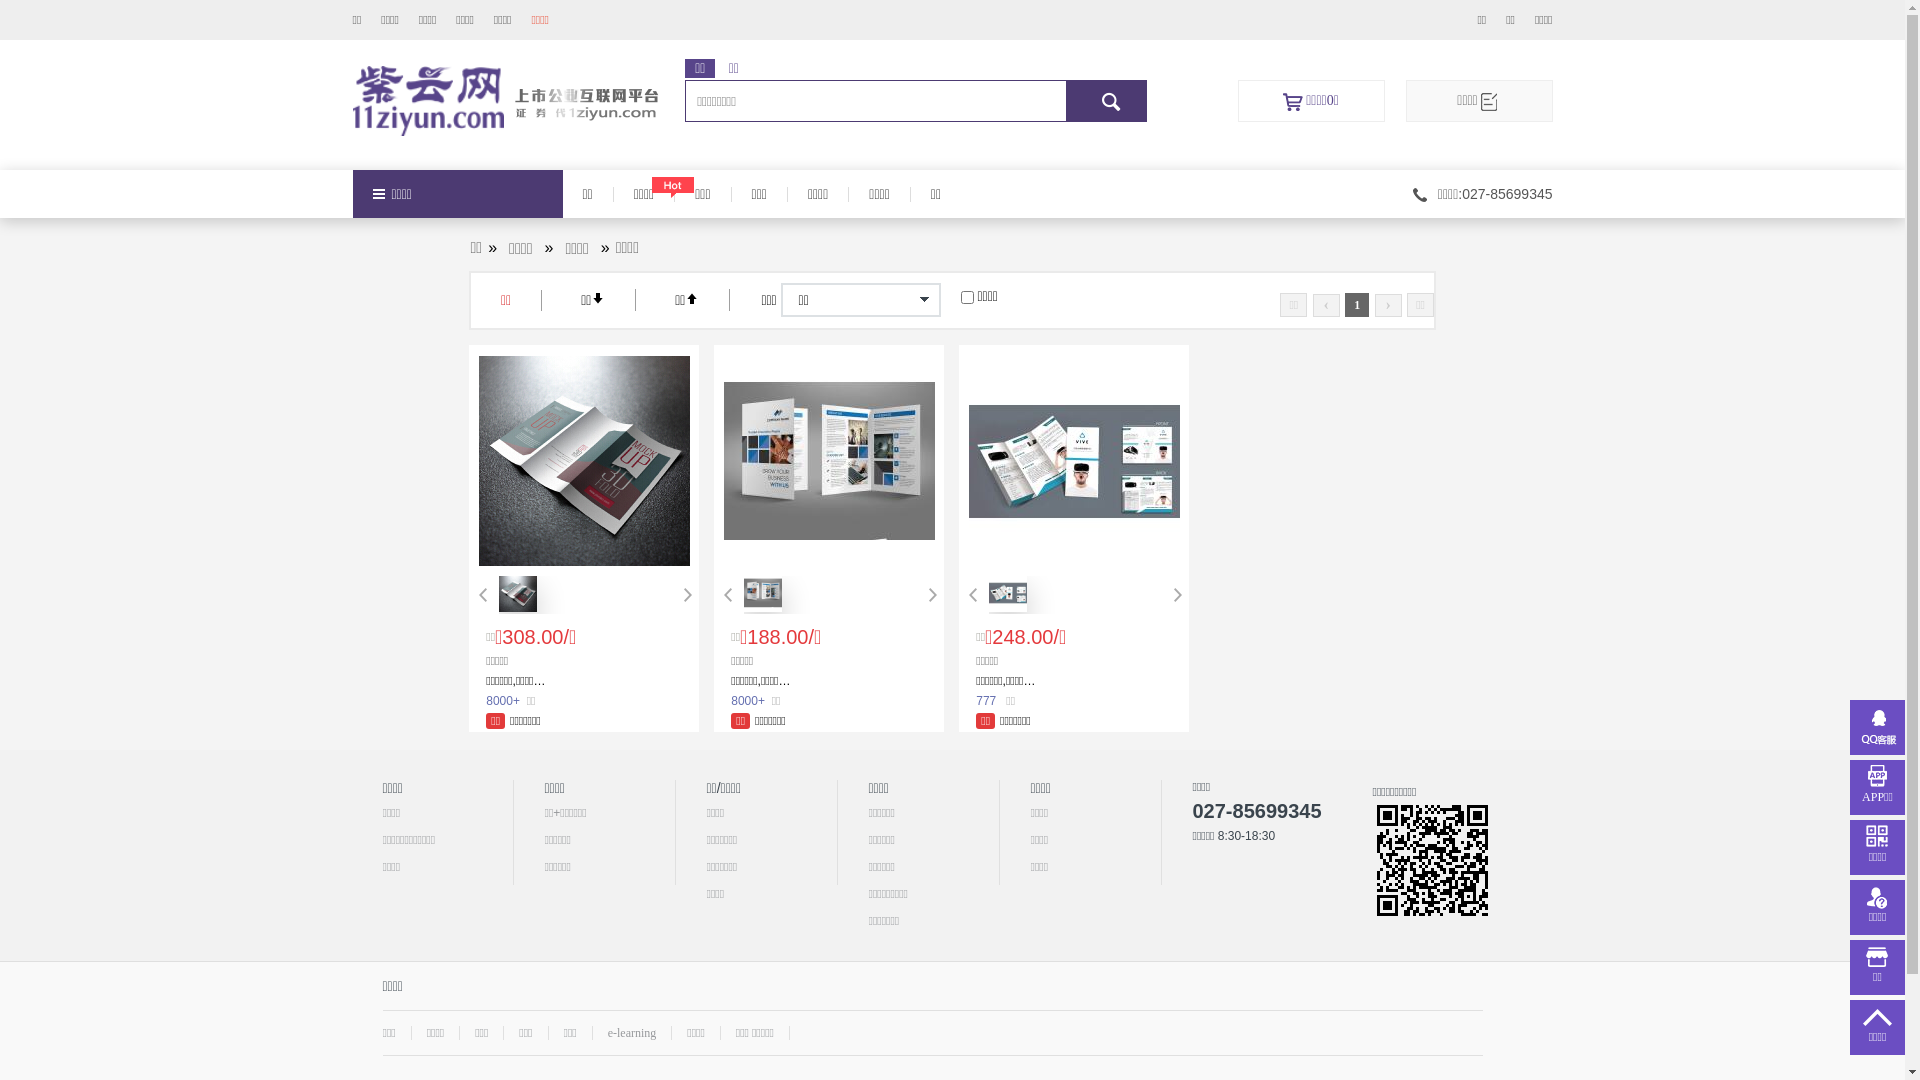 This screenshot has height=1080, width=1920. I want to click on 1, so click(1357, 305).